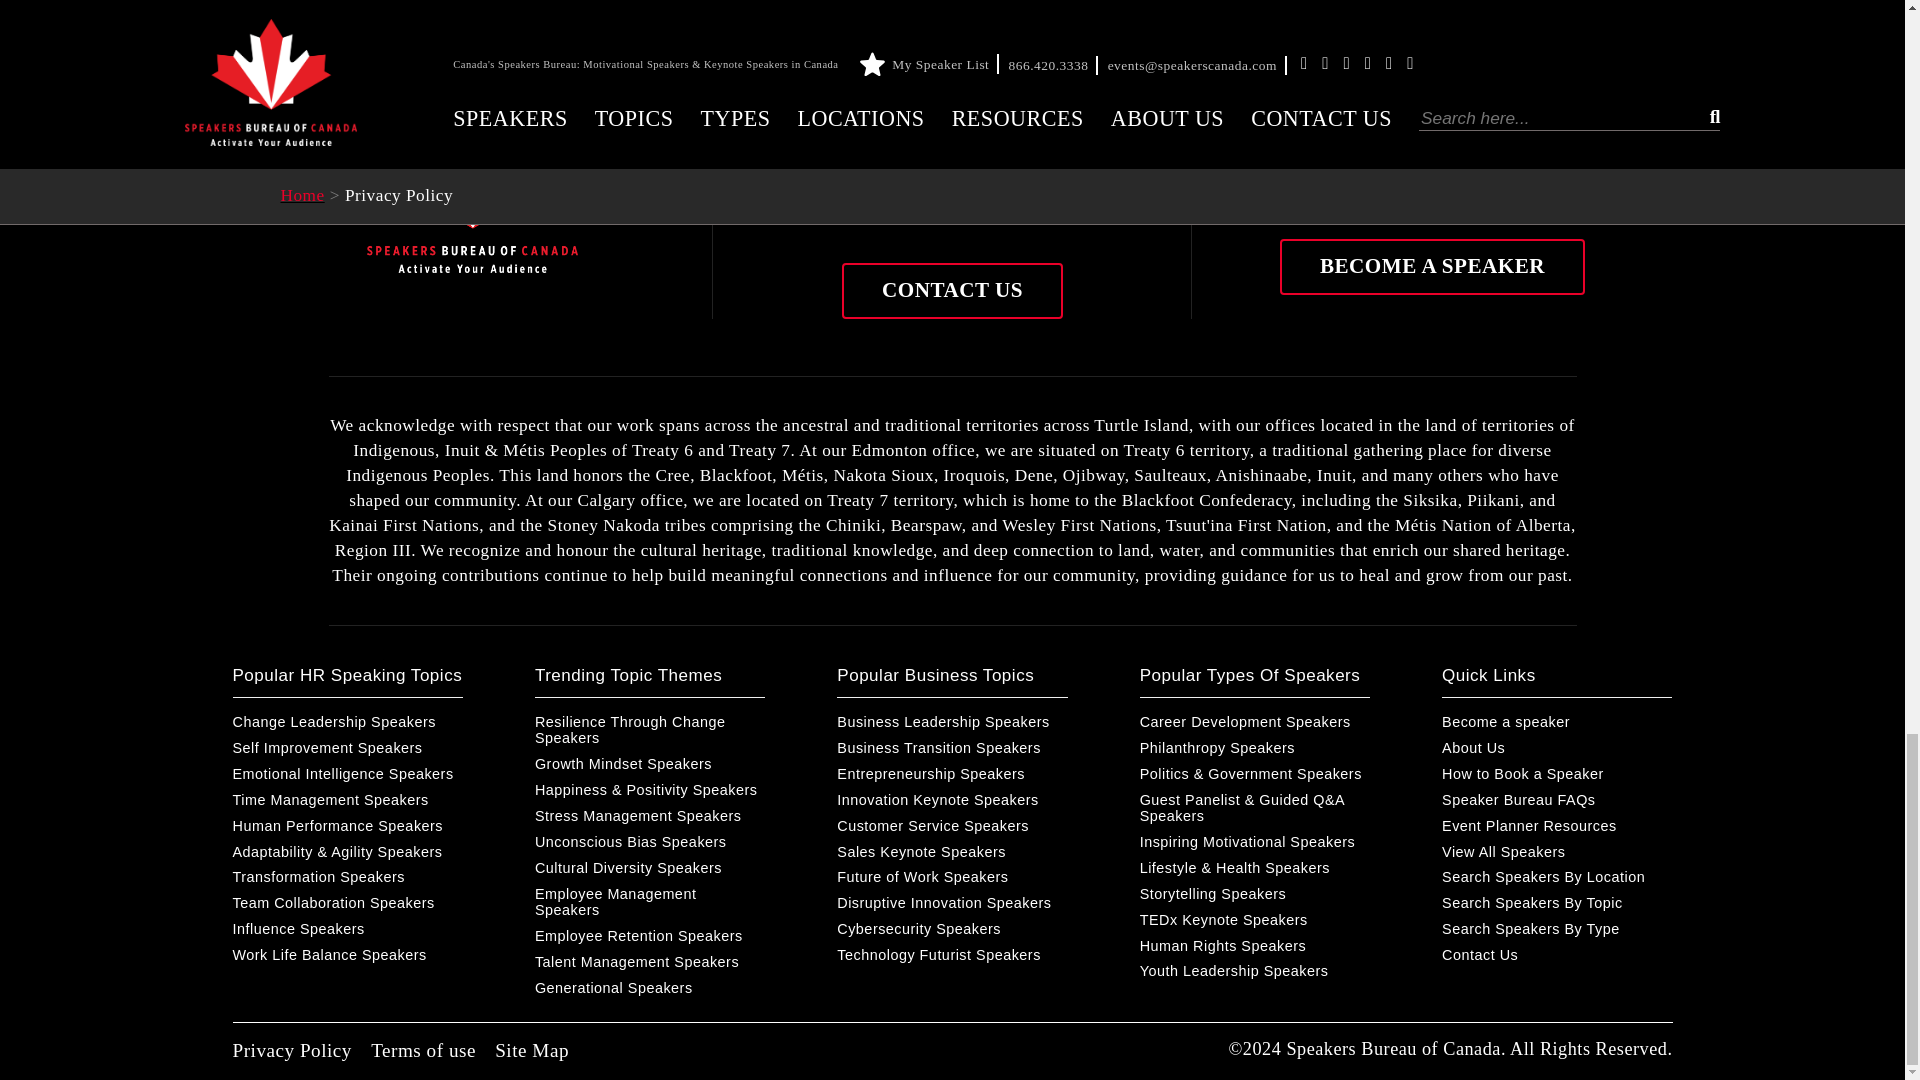  I want to click on Work Life Balance Speakers, so click(347, 955).